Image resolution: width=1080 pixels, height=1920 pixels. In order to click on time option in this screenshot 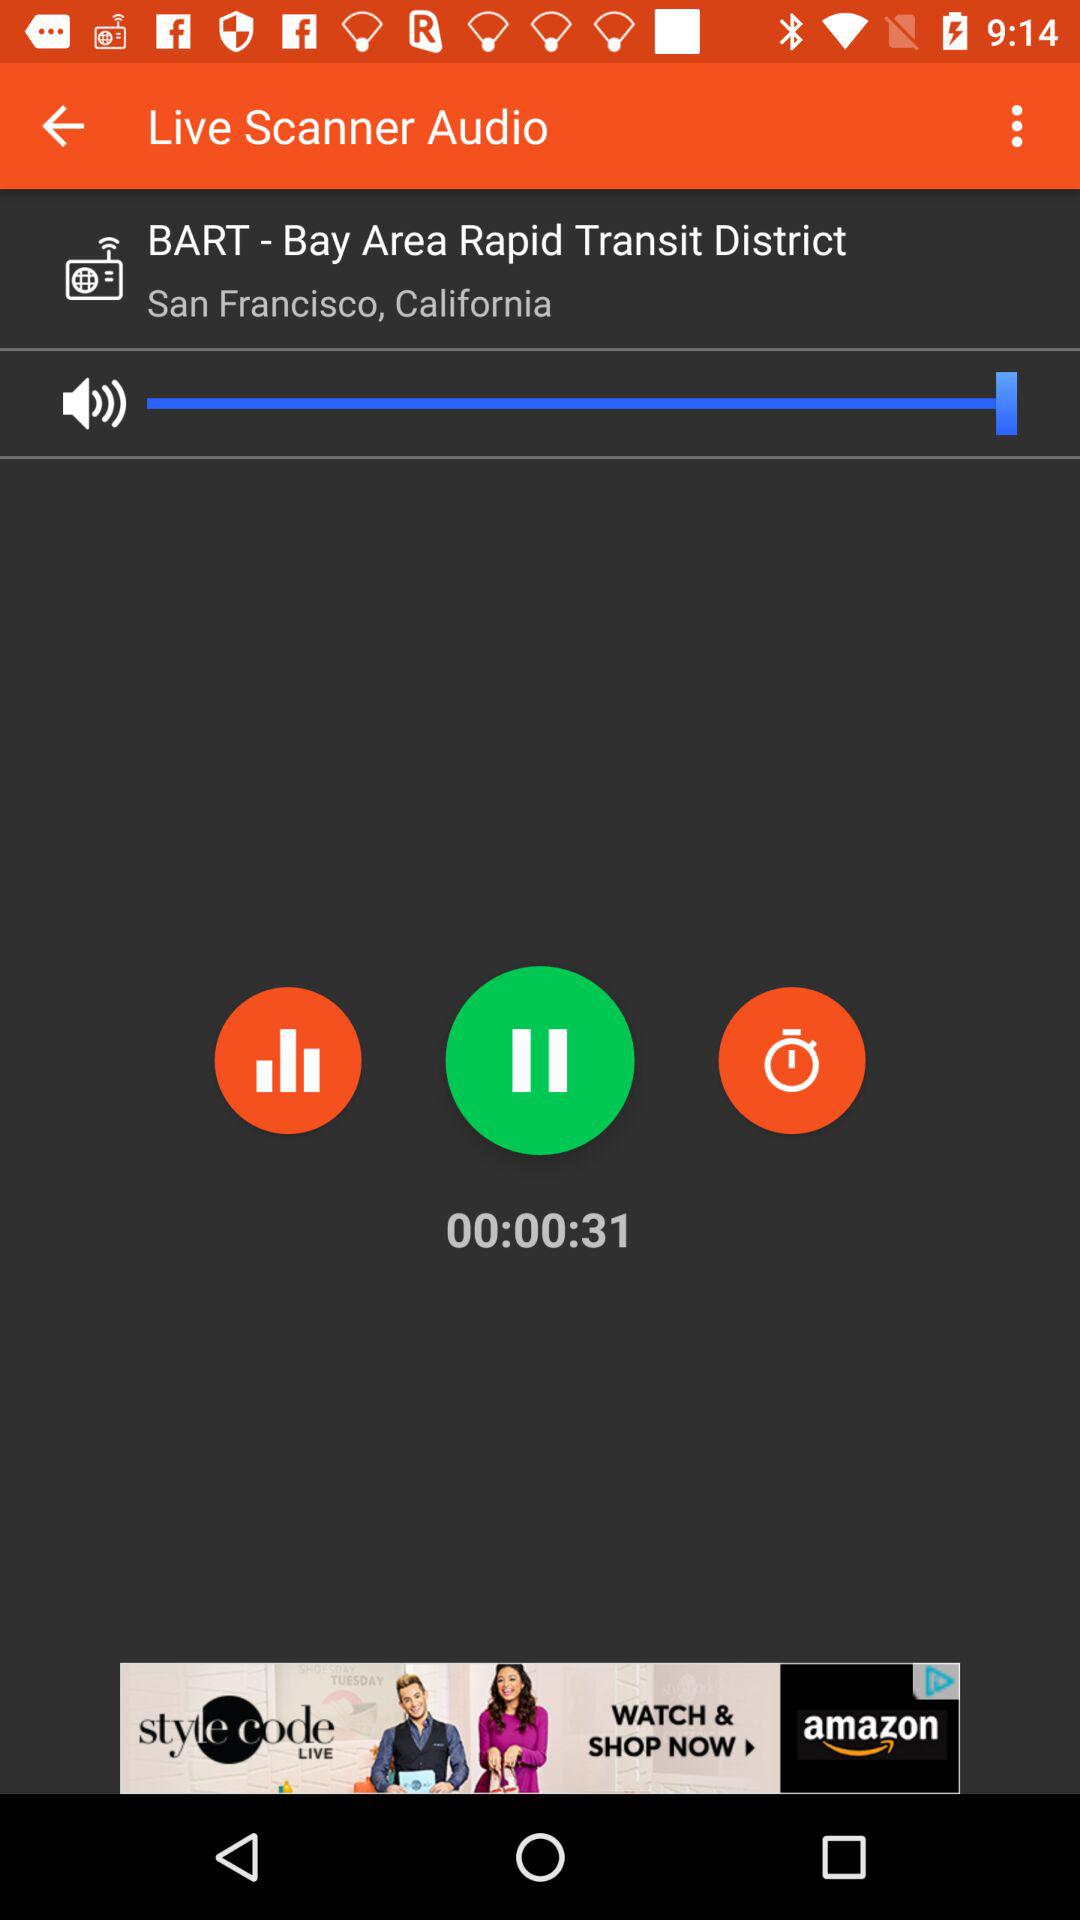, I will do `click(792, 1060)`.